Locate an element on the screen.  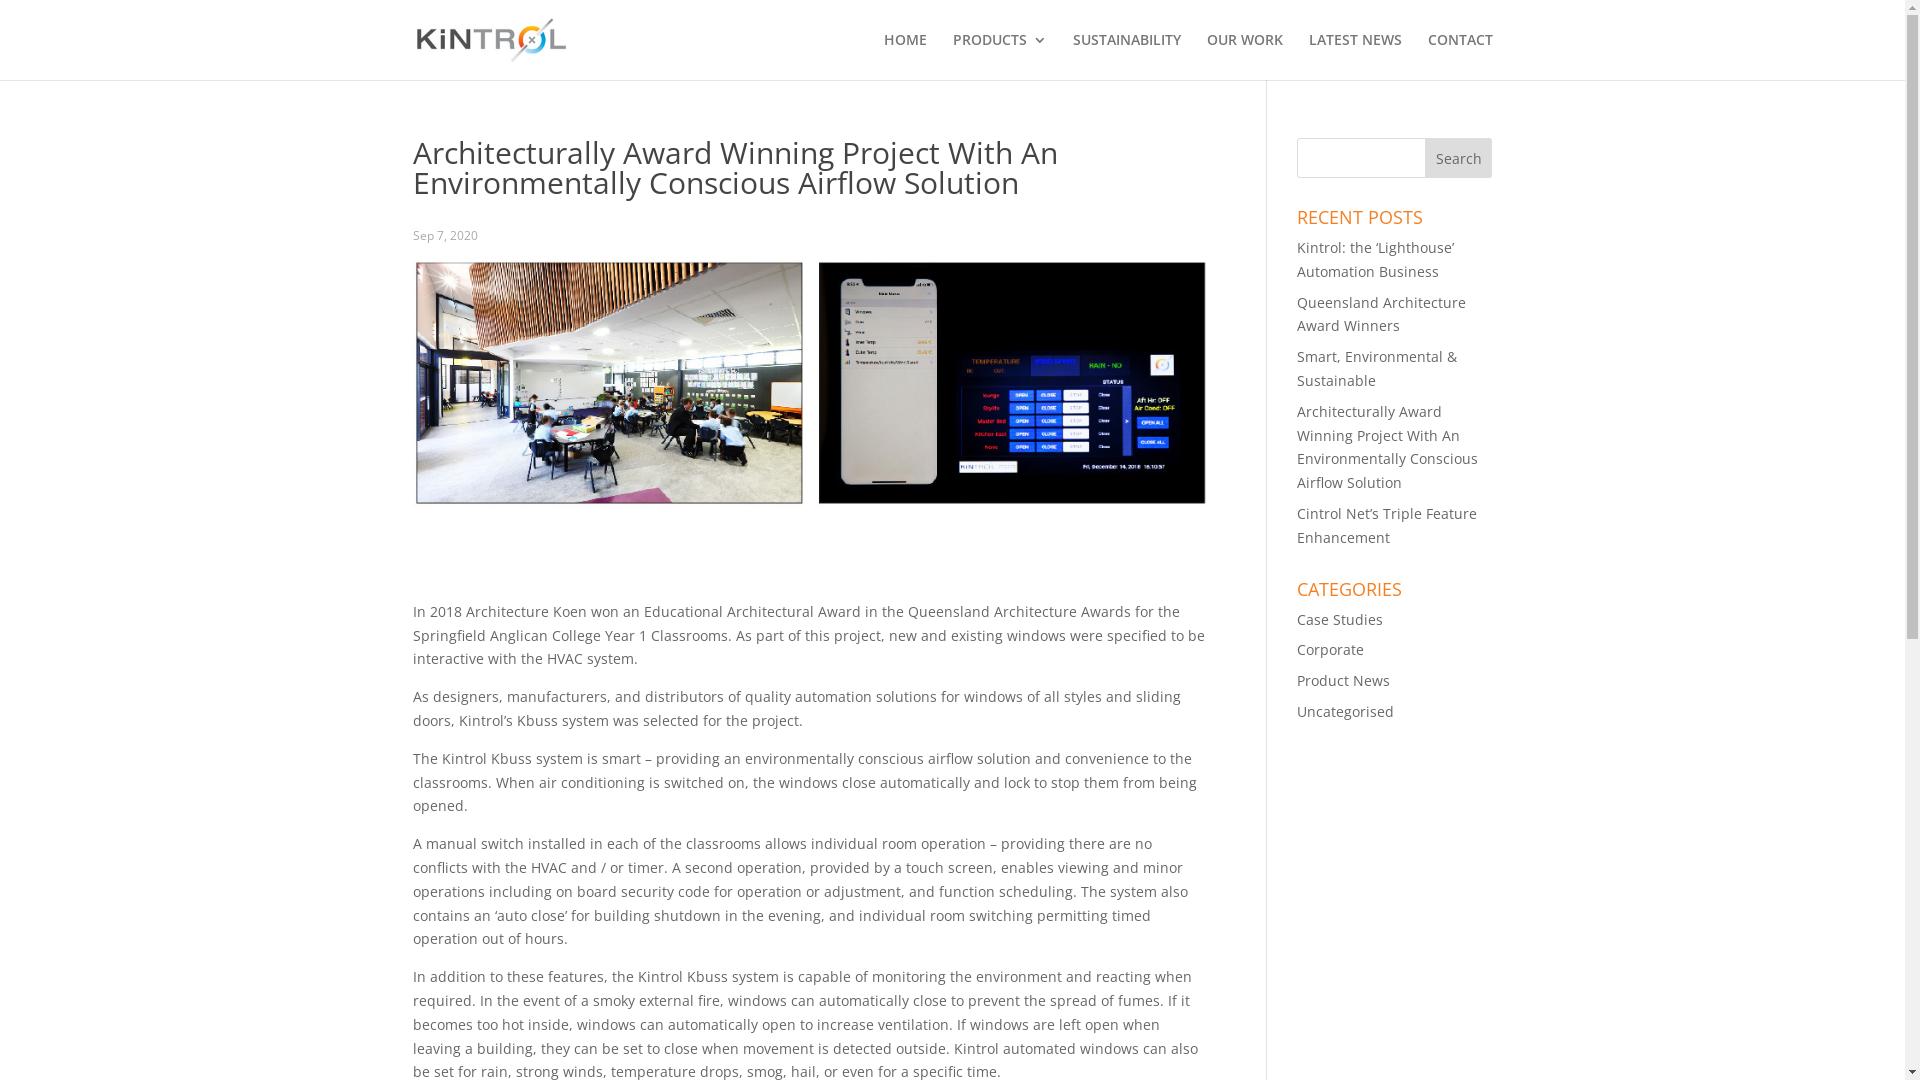
SUSTAINABILITY is located at coordinates (1126, 56).